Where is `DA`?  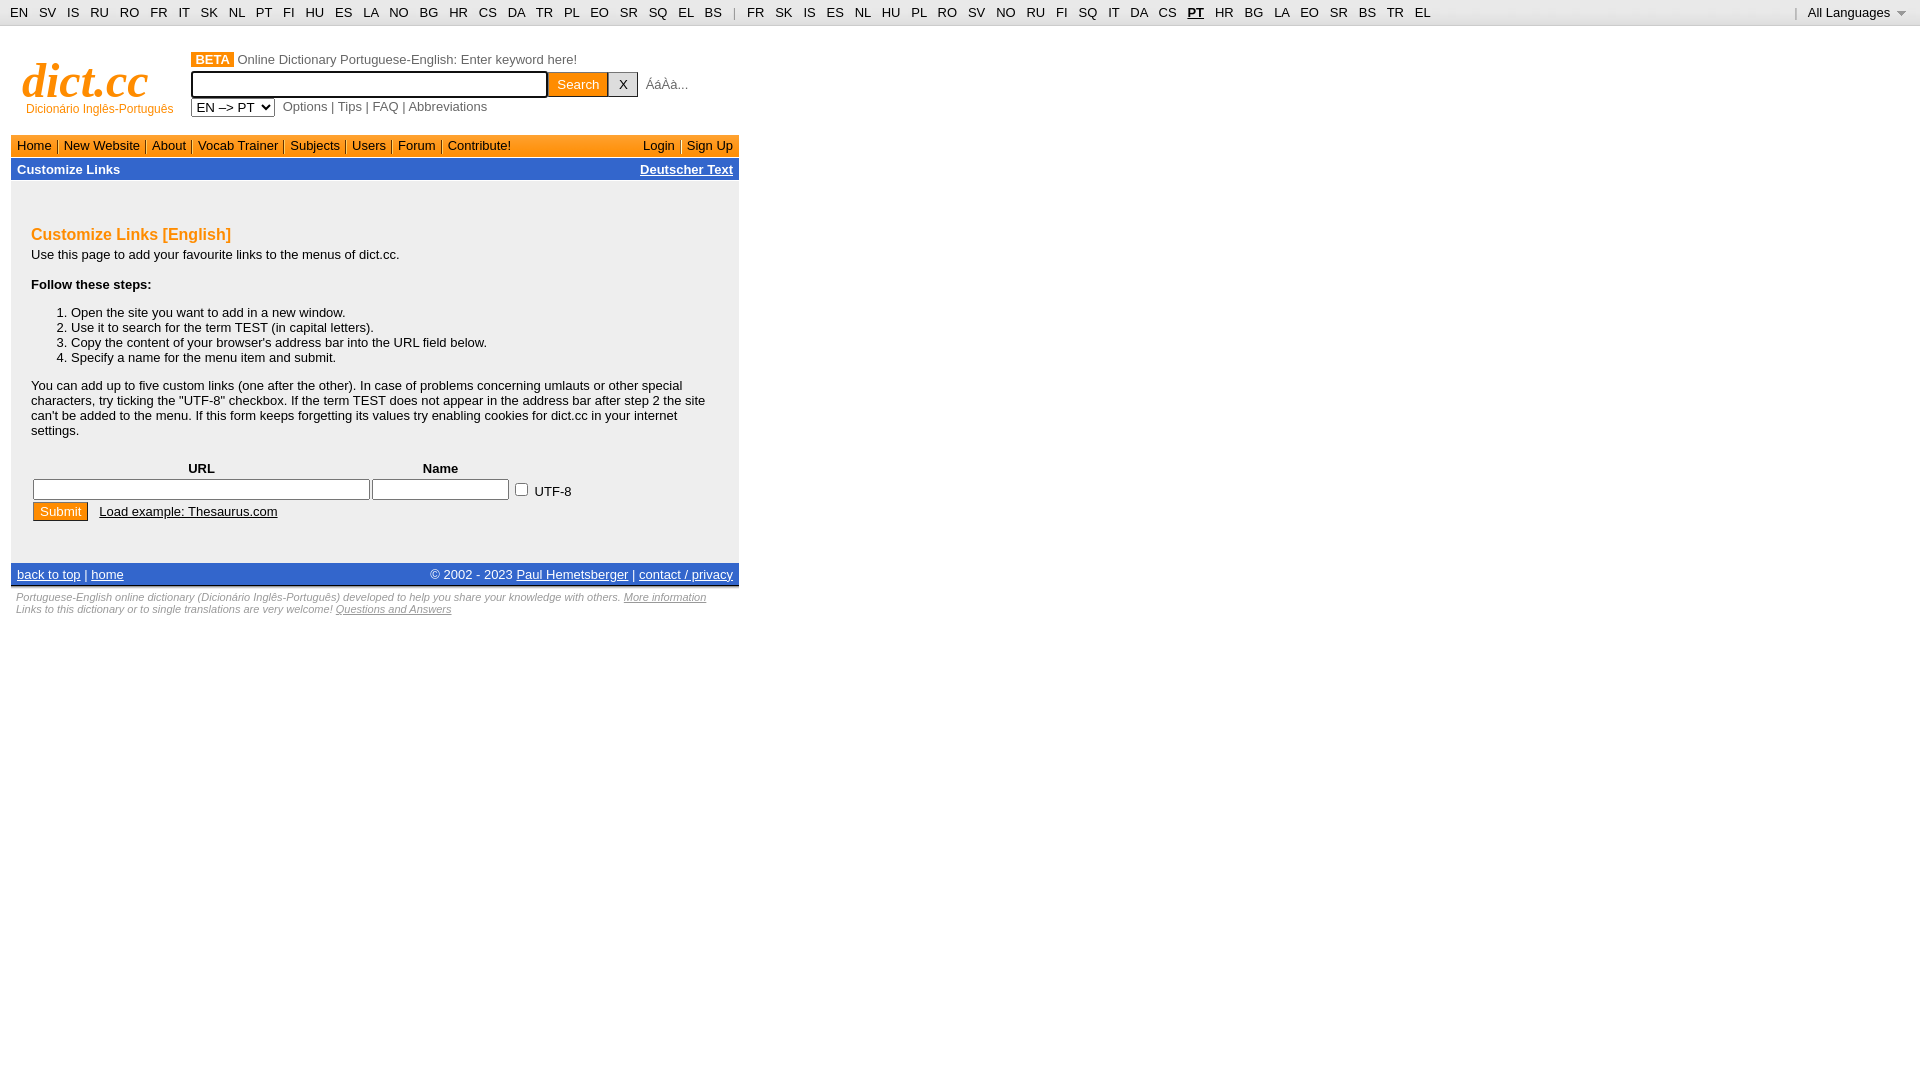 DA is located at coordinates (1138, 12).